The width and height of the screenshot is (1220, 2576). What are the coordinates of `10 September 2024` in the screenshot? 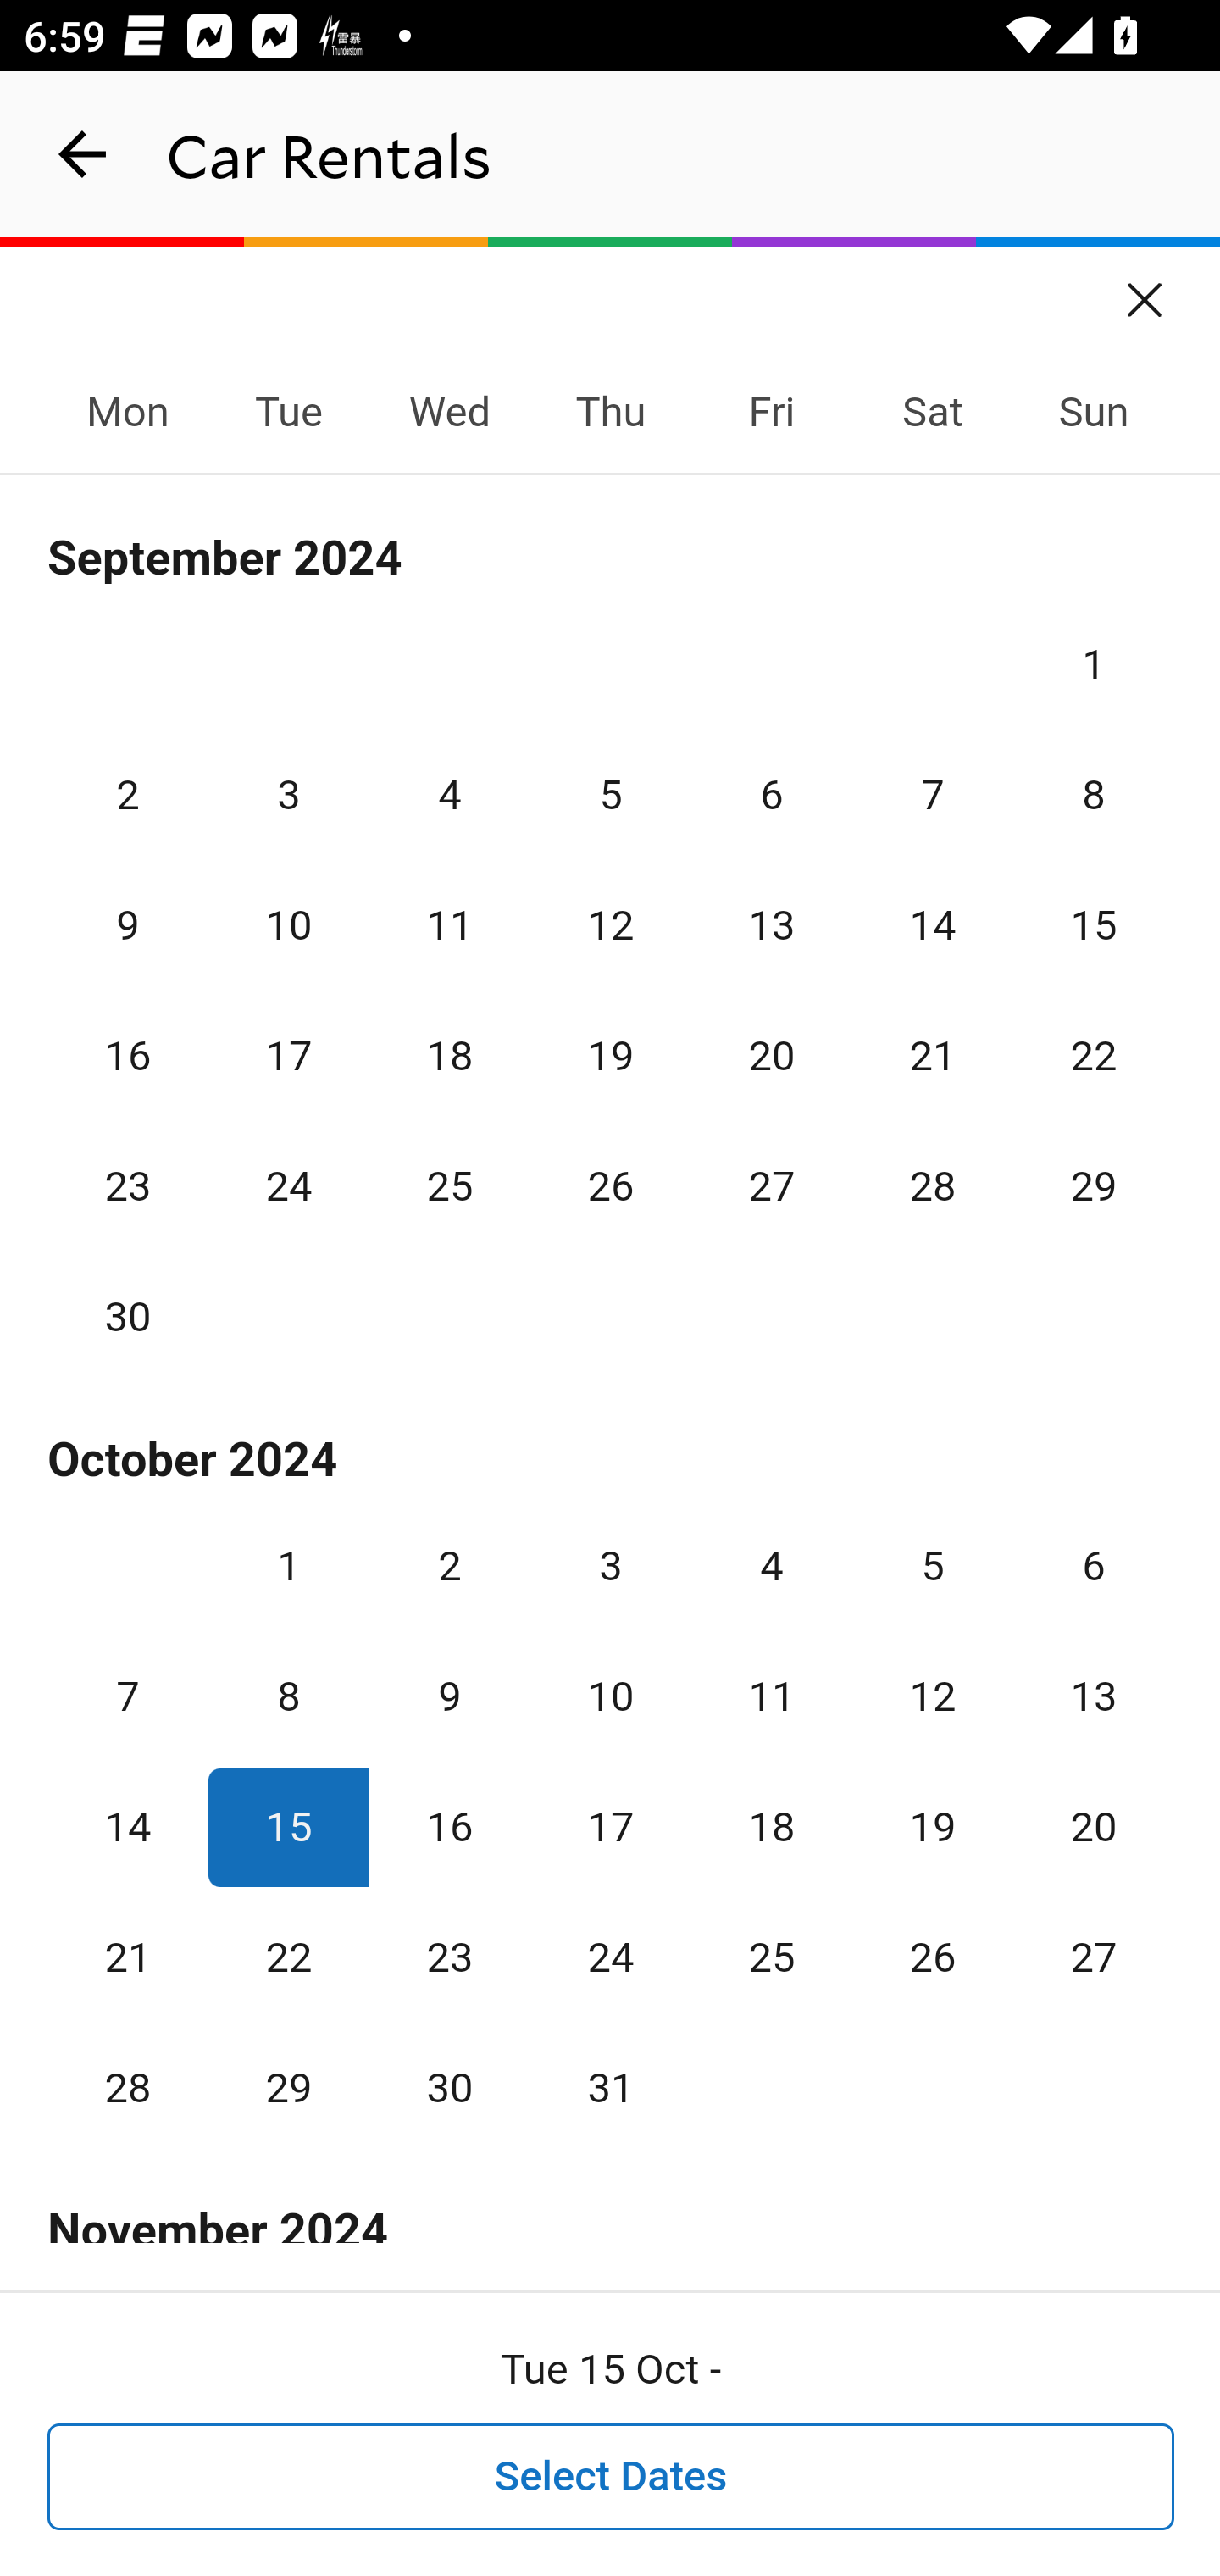 It's located at (288, 925).